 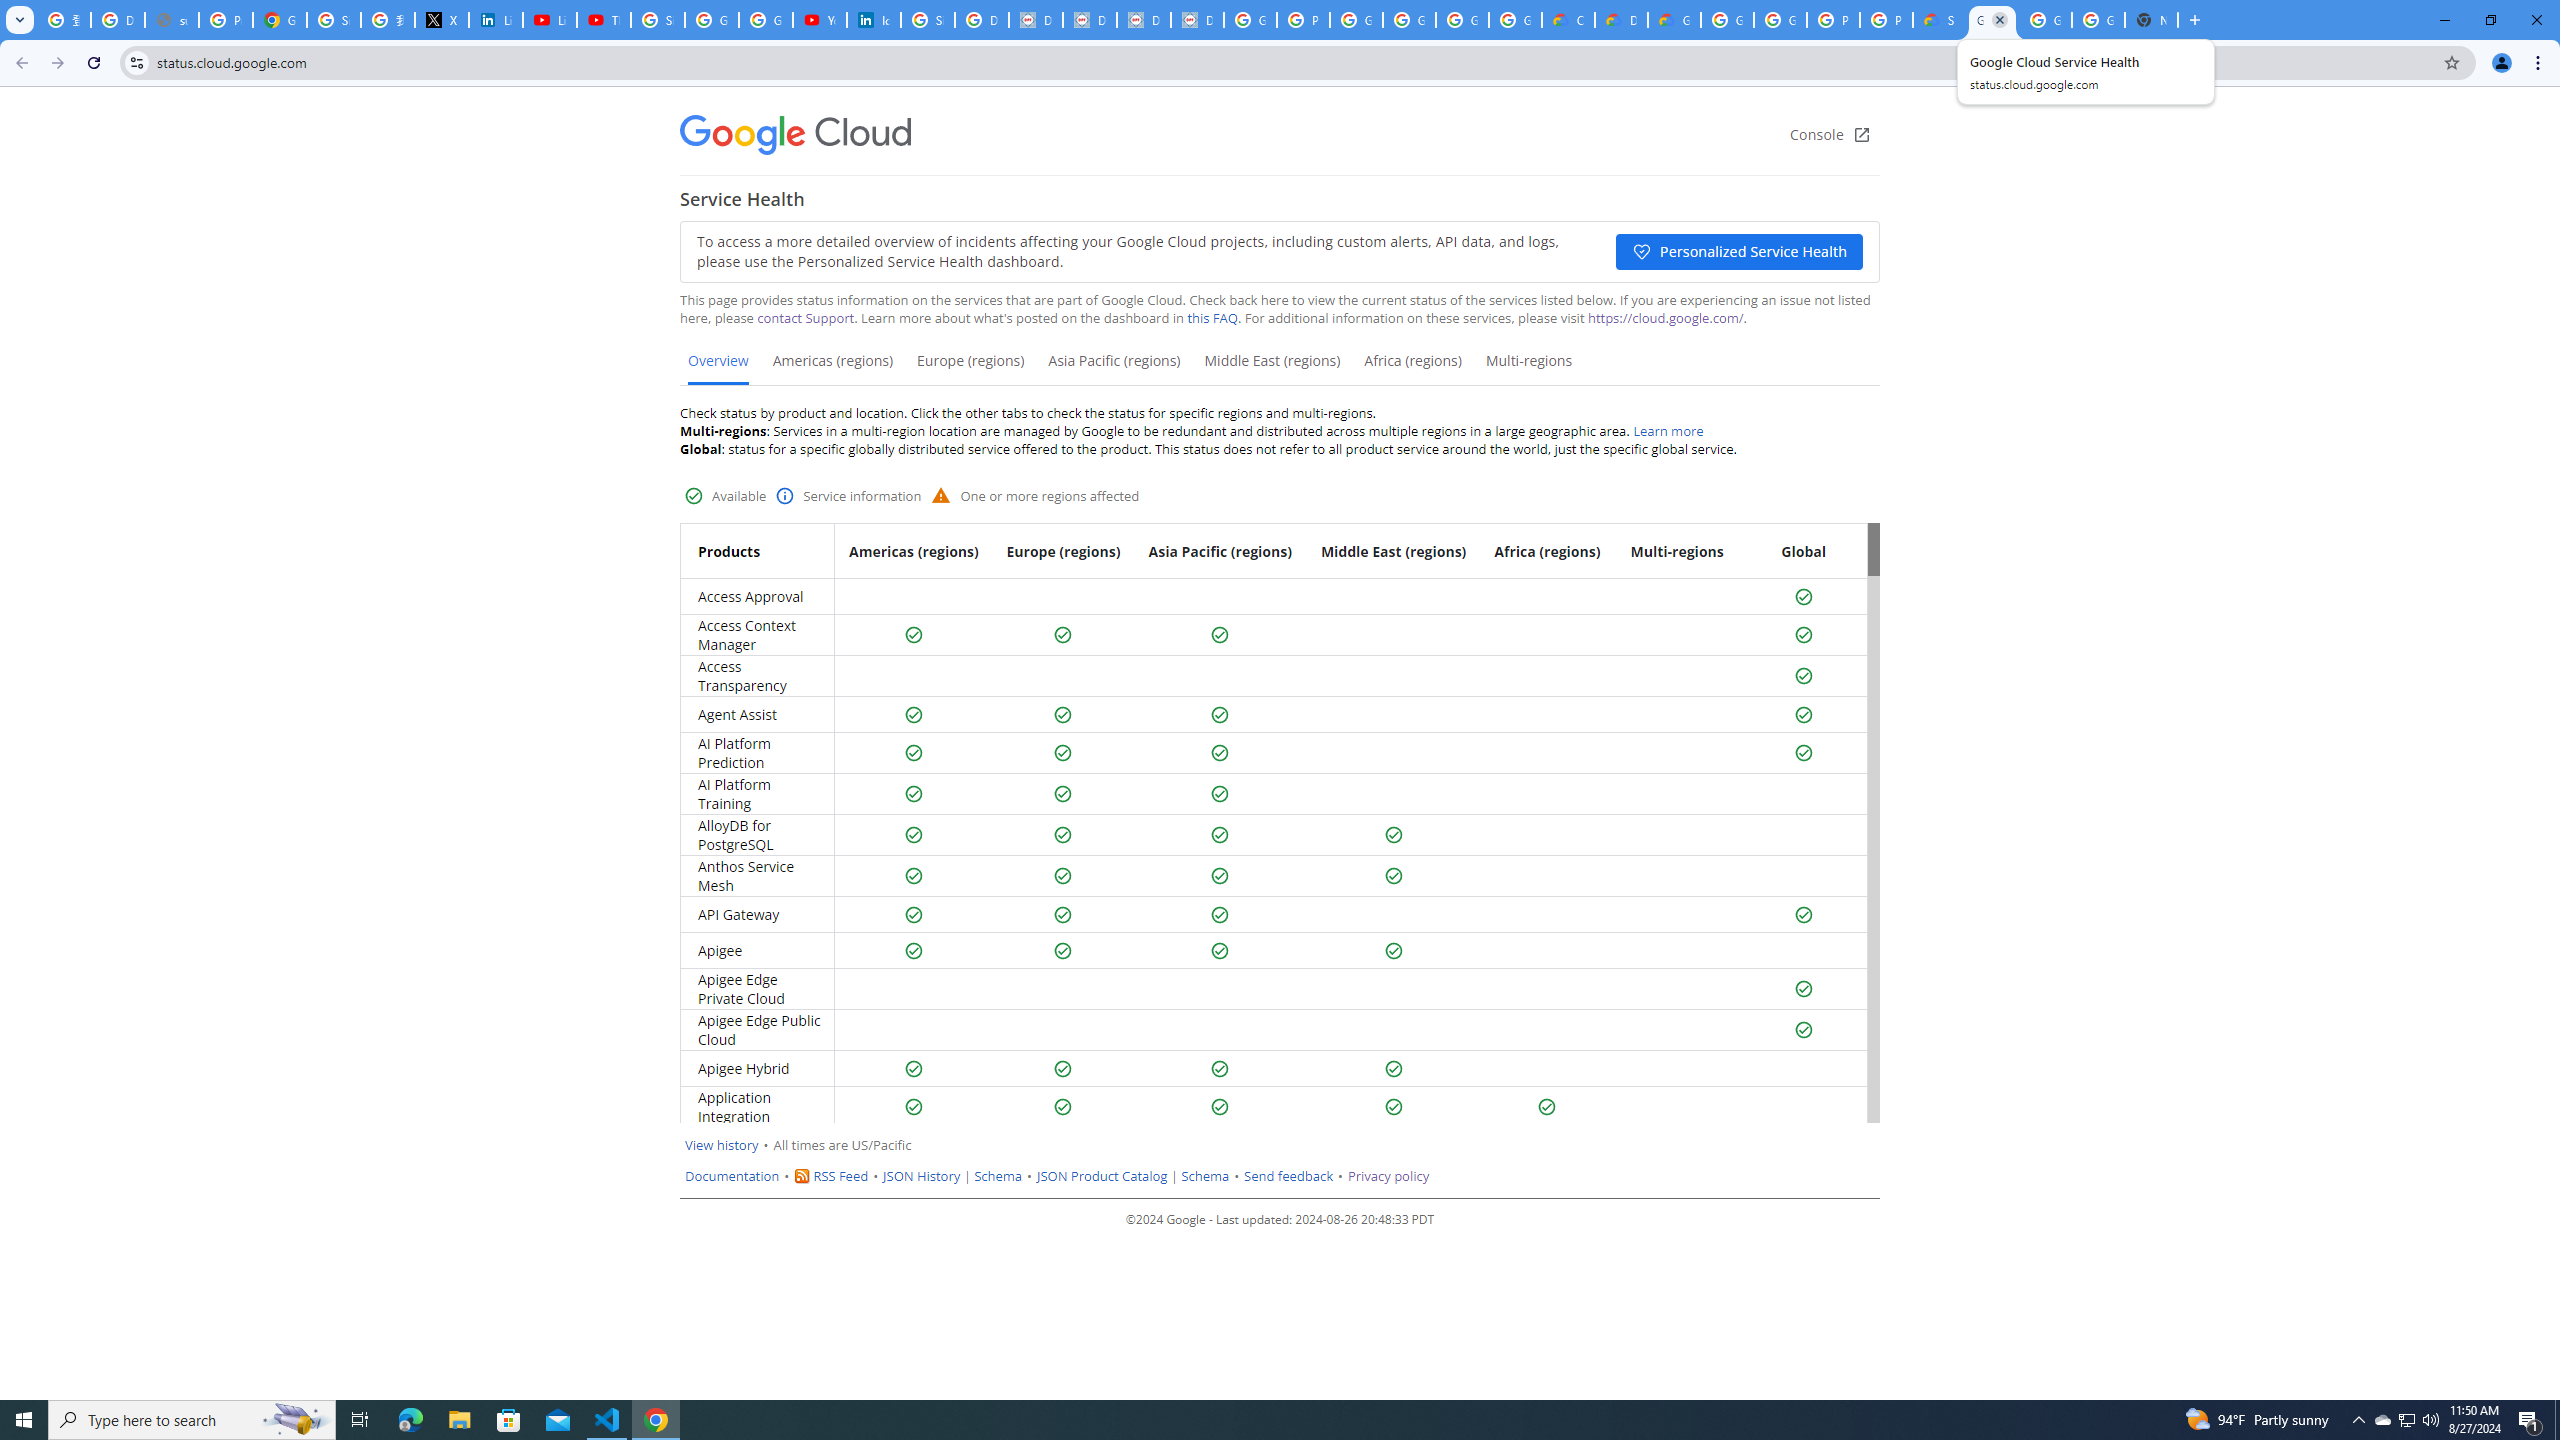 What do you see at coordinates (1198, 20) in the screenshot?
I see `Data Privacy Framework` at bounding box center [1198, 20].